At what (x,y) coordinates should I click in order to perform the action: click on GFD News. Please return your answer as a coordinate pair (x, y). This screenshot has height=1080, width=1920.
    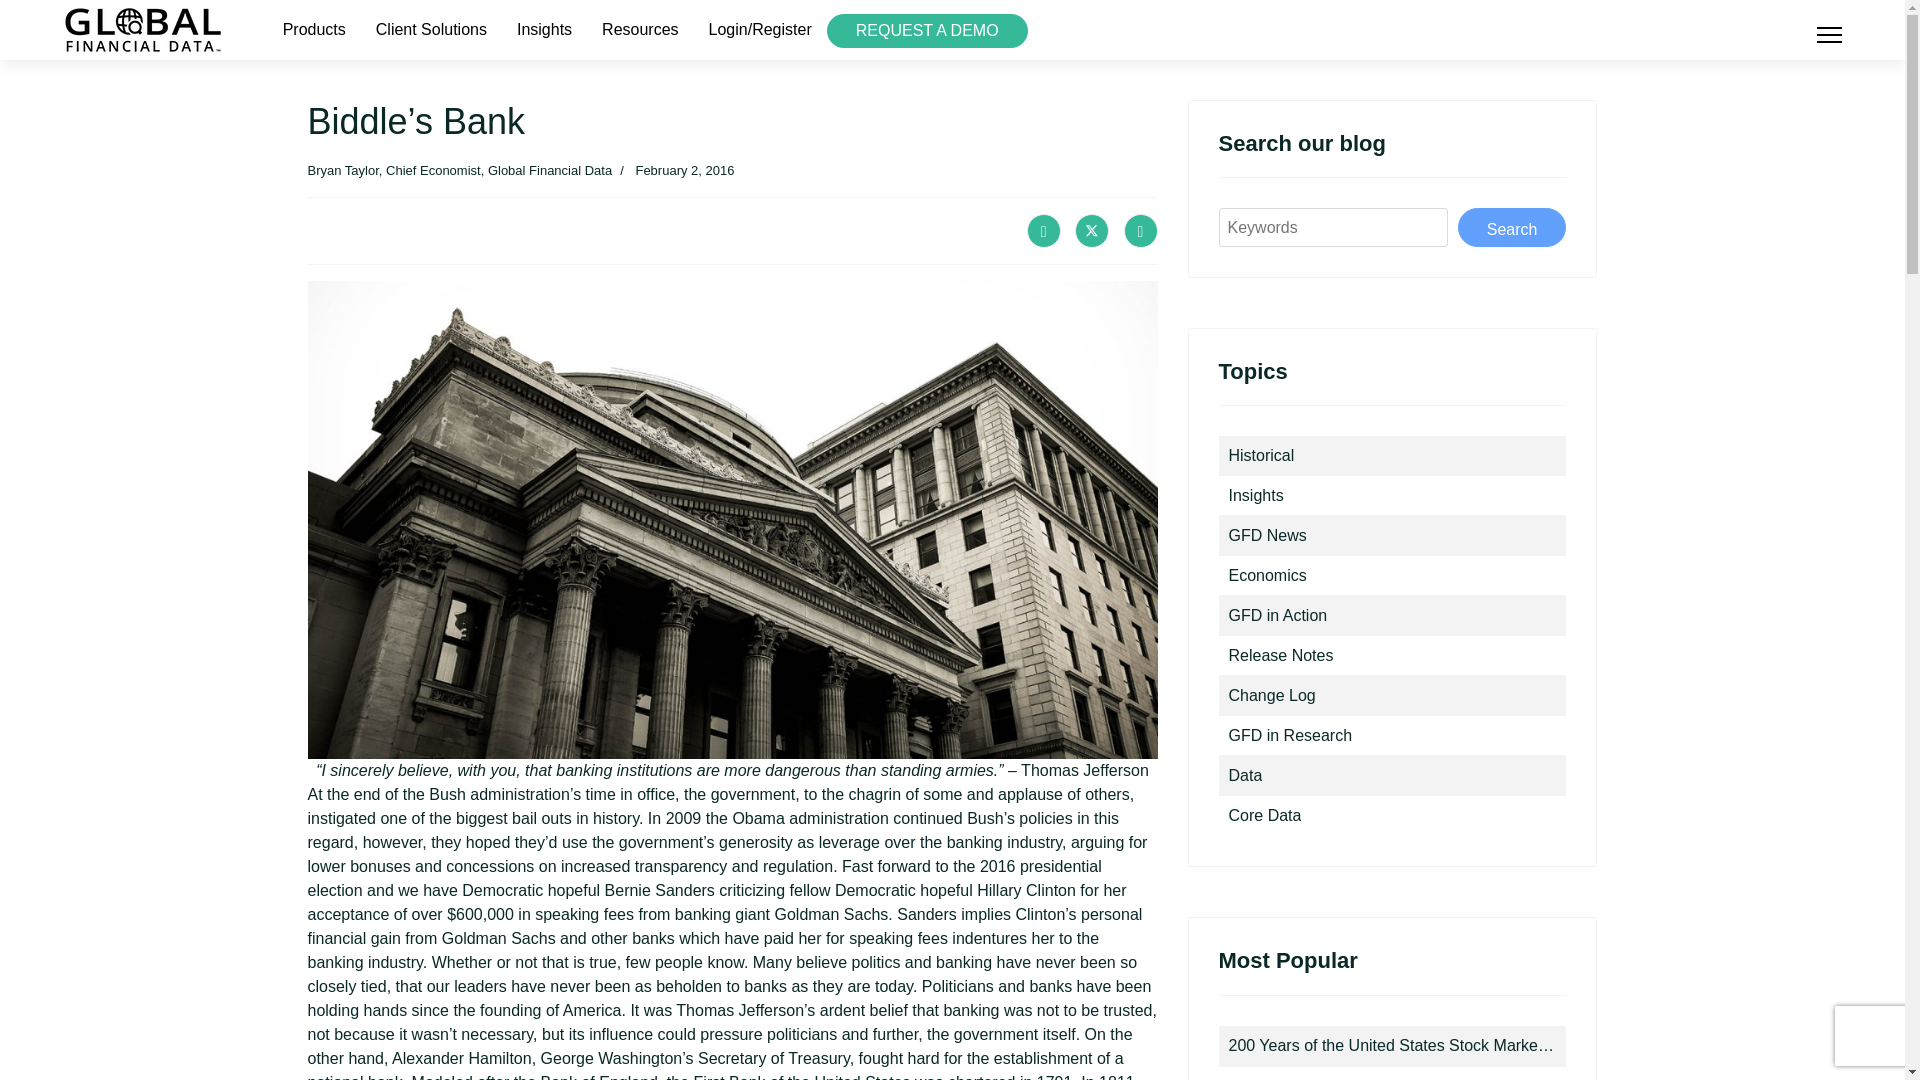
    Looking at the image, I should click on (1266, 536).